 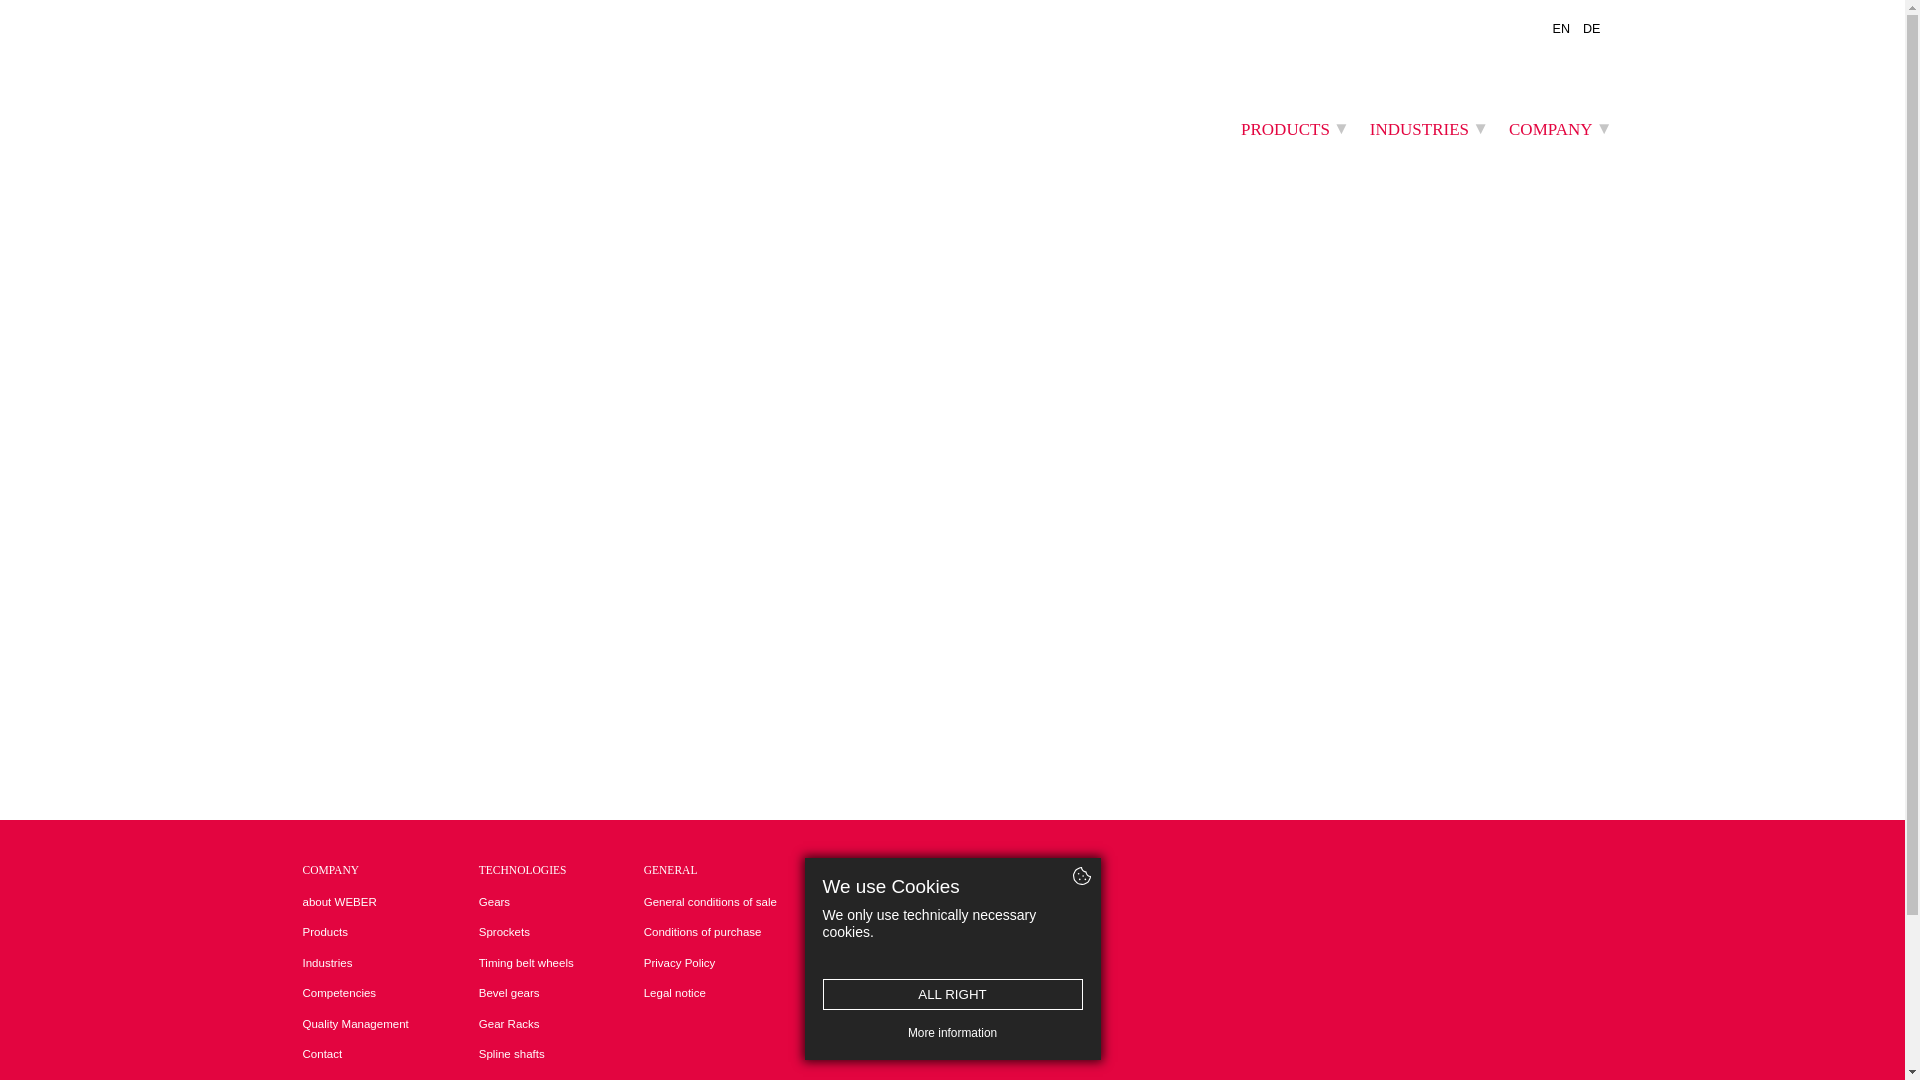 What do you see at coordinates (710, 994) in the screenshot?
I see `Legal notice` at bounding box center [710, 994].